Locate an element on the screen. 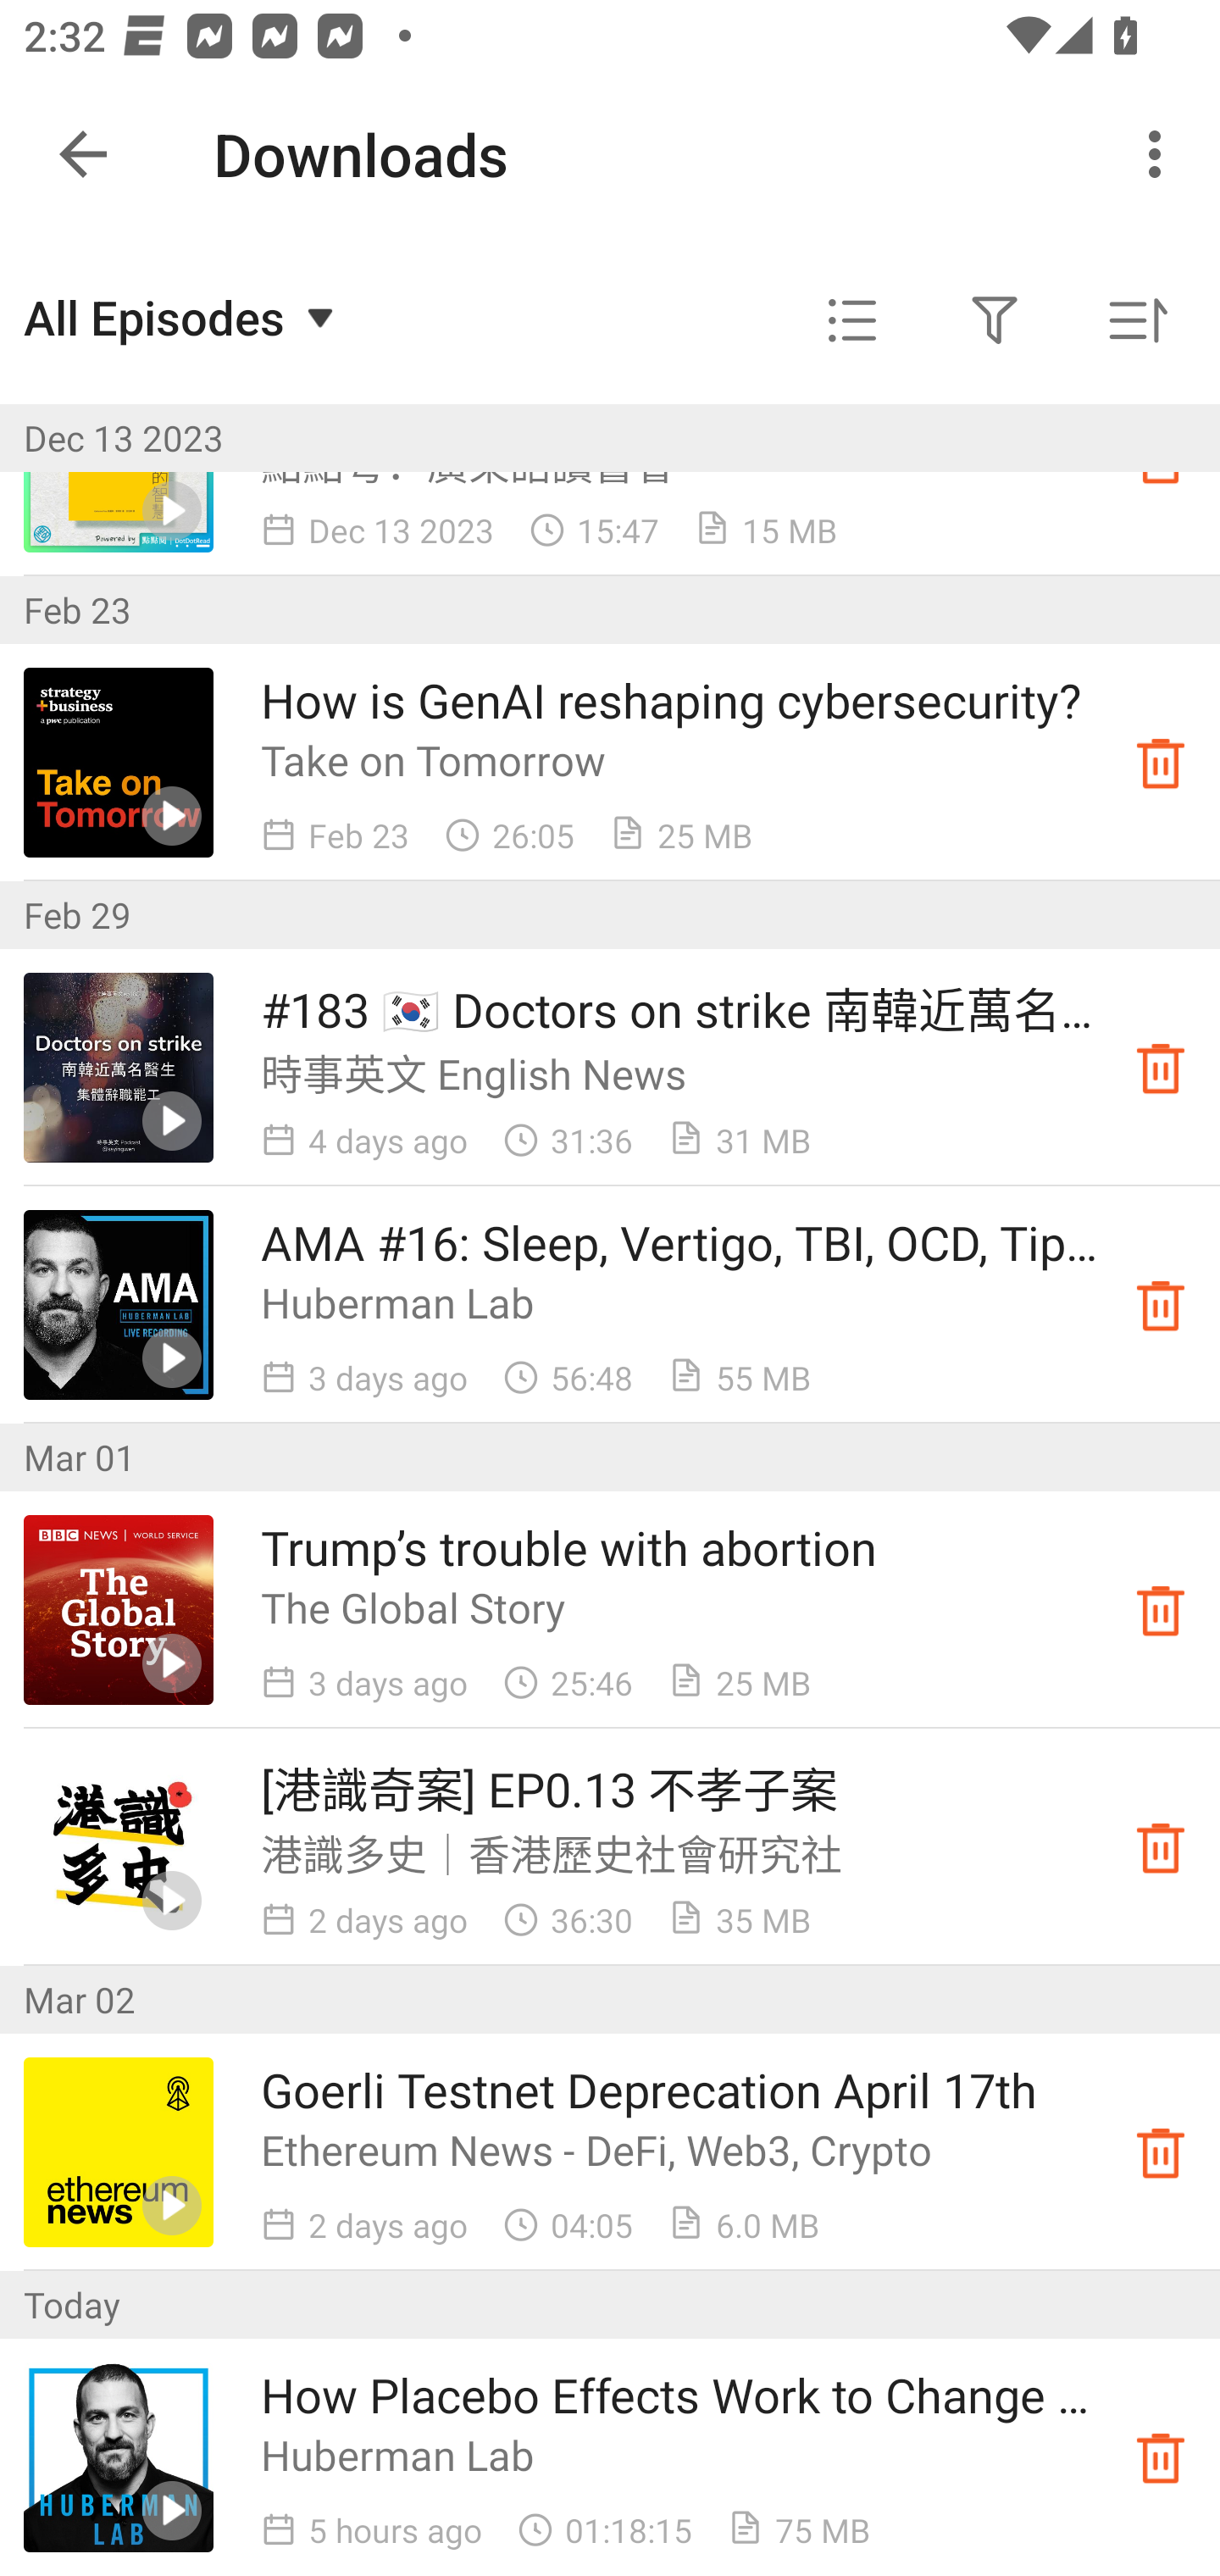 Image resolution: width=1220 pixels, height=2576 pixels. Downloaded is located at coordinates (1161, 457).